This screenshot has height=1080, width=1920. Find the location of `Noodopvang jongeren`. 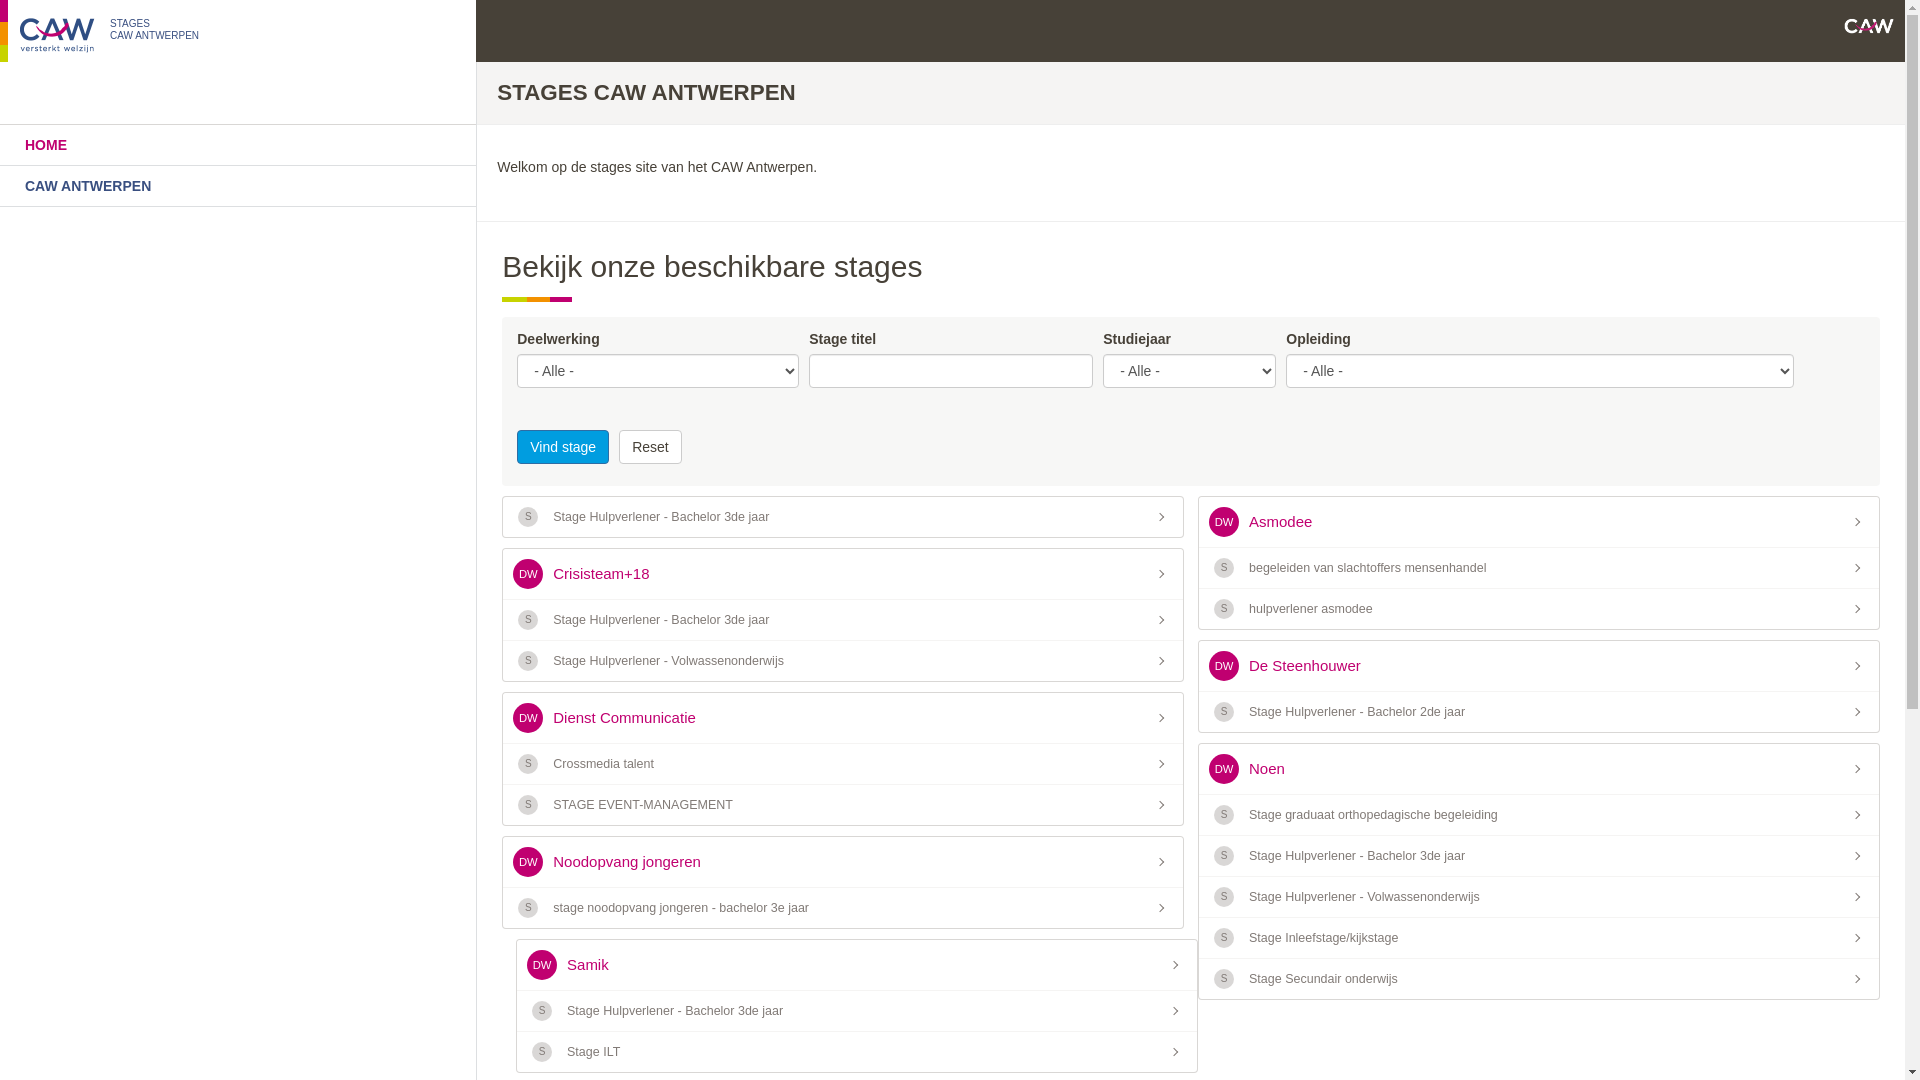

Noodopvang jongeren is located at coordinates (843, 862).